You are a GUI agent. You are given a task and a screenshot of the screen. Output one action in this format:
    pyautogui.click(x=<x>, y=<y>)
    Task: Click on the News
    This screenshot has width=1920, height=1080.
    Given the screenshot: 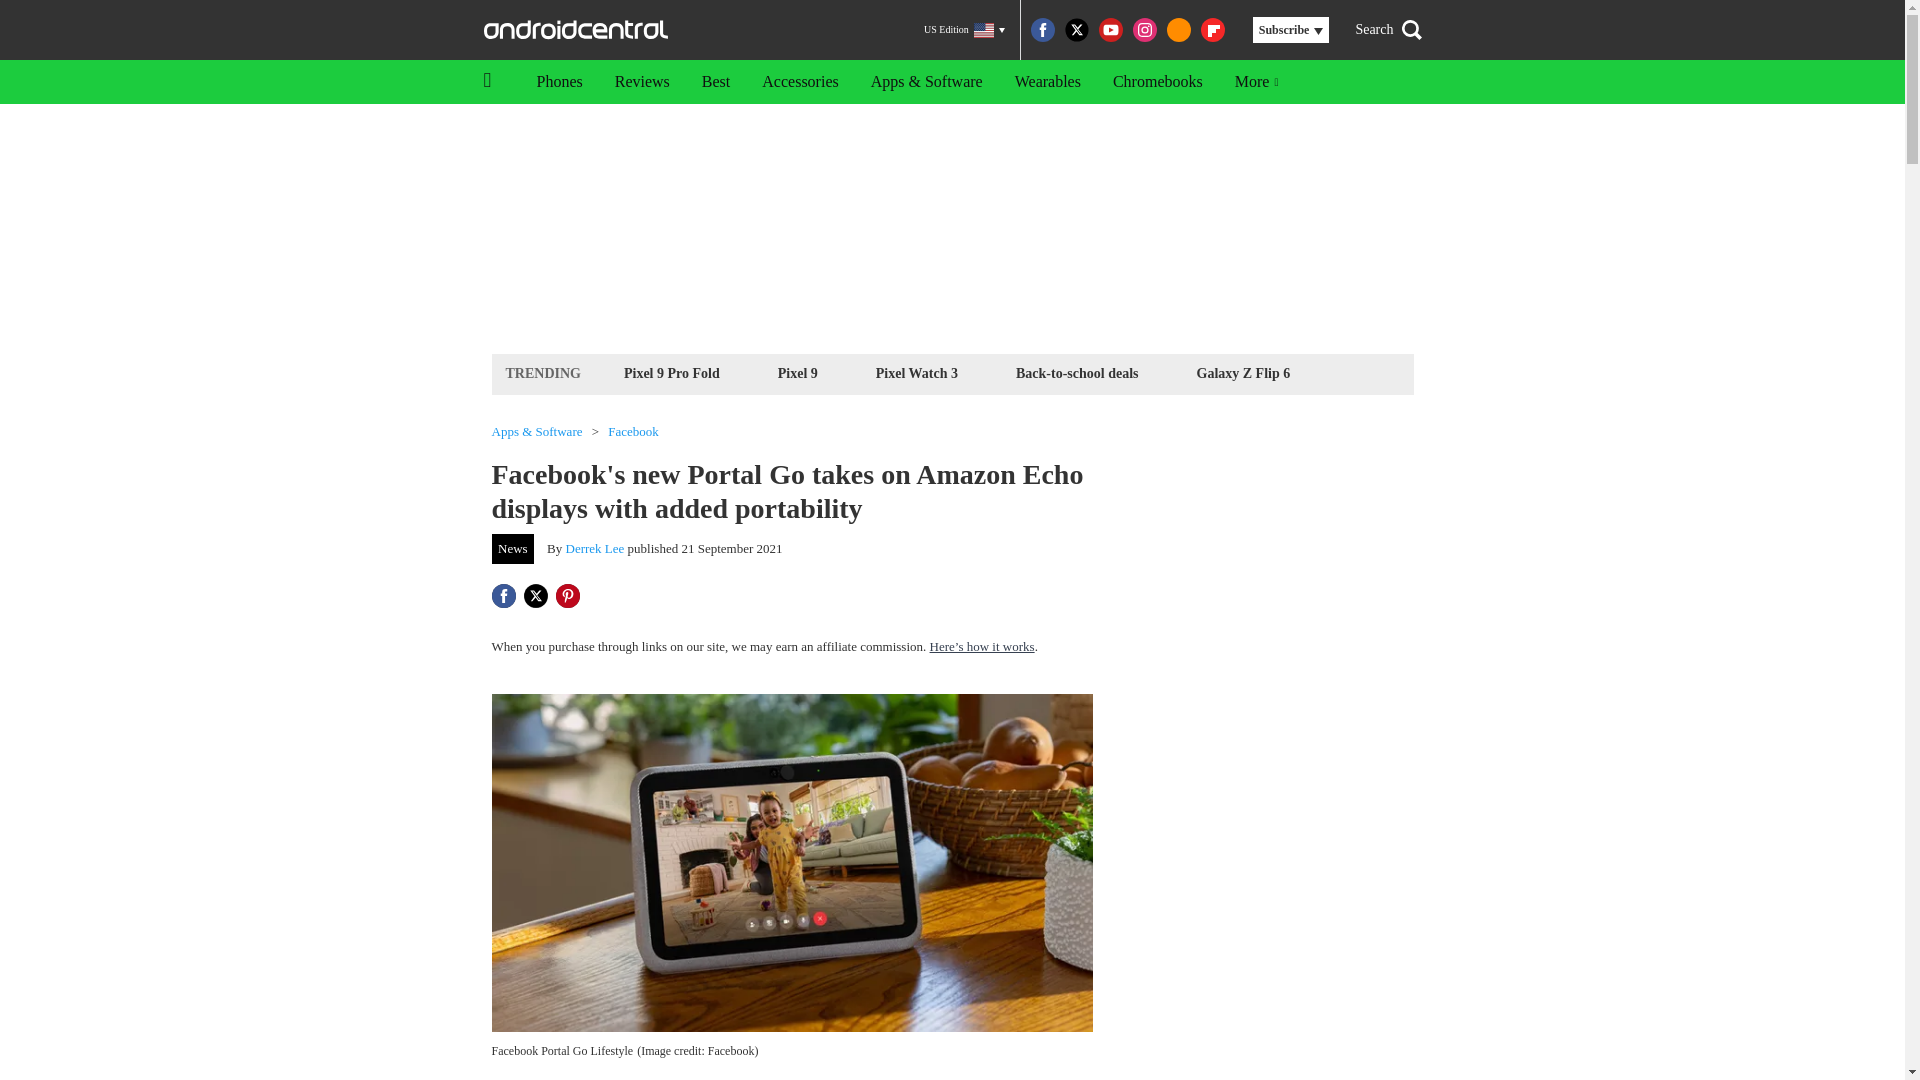 What is the action you would take?
    pyautogui.click(x=513, y=548)
    